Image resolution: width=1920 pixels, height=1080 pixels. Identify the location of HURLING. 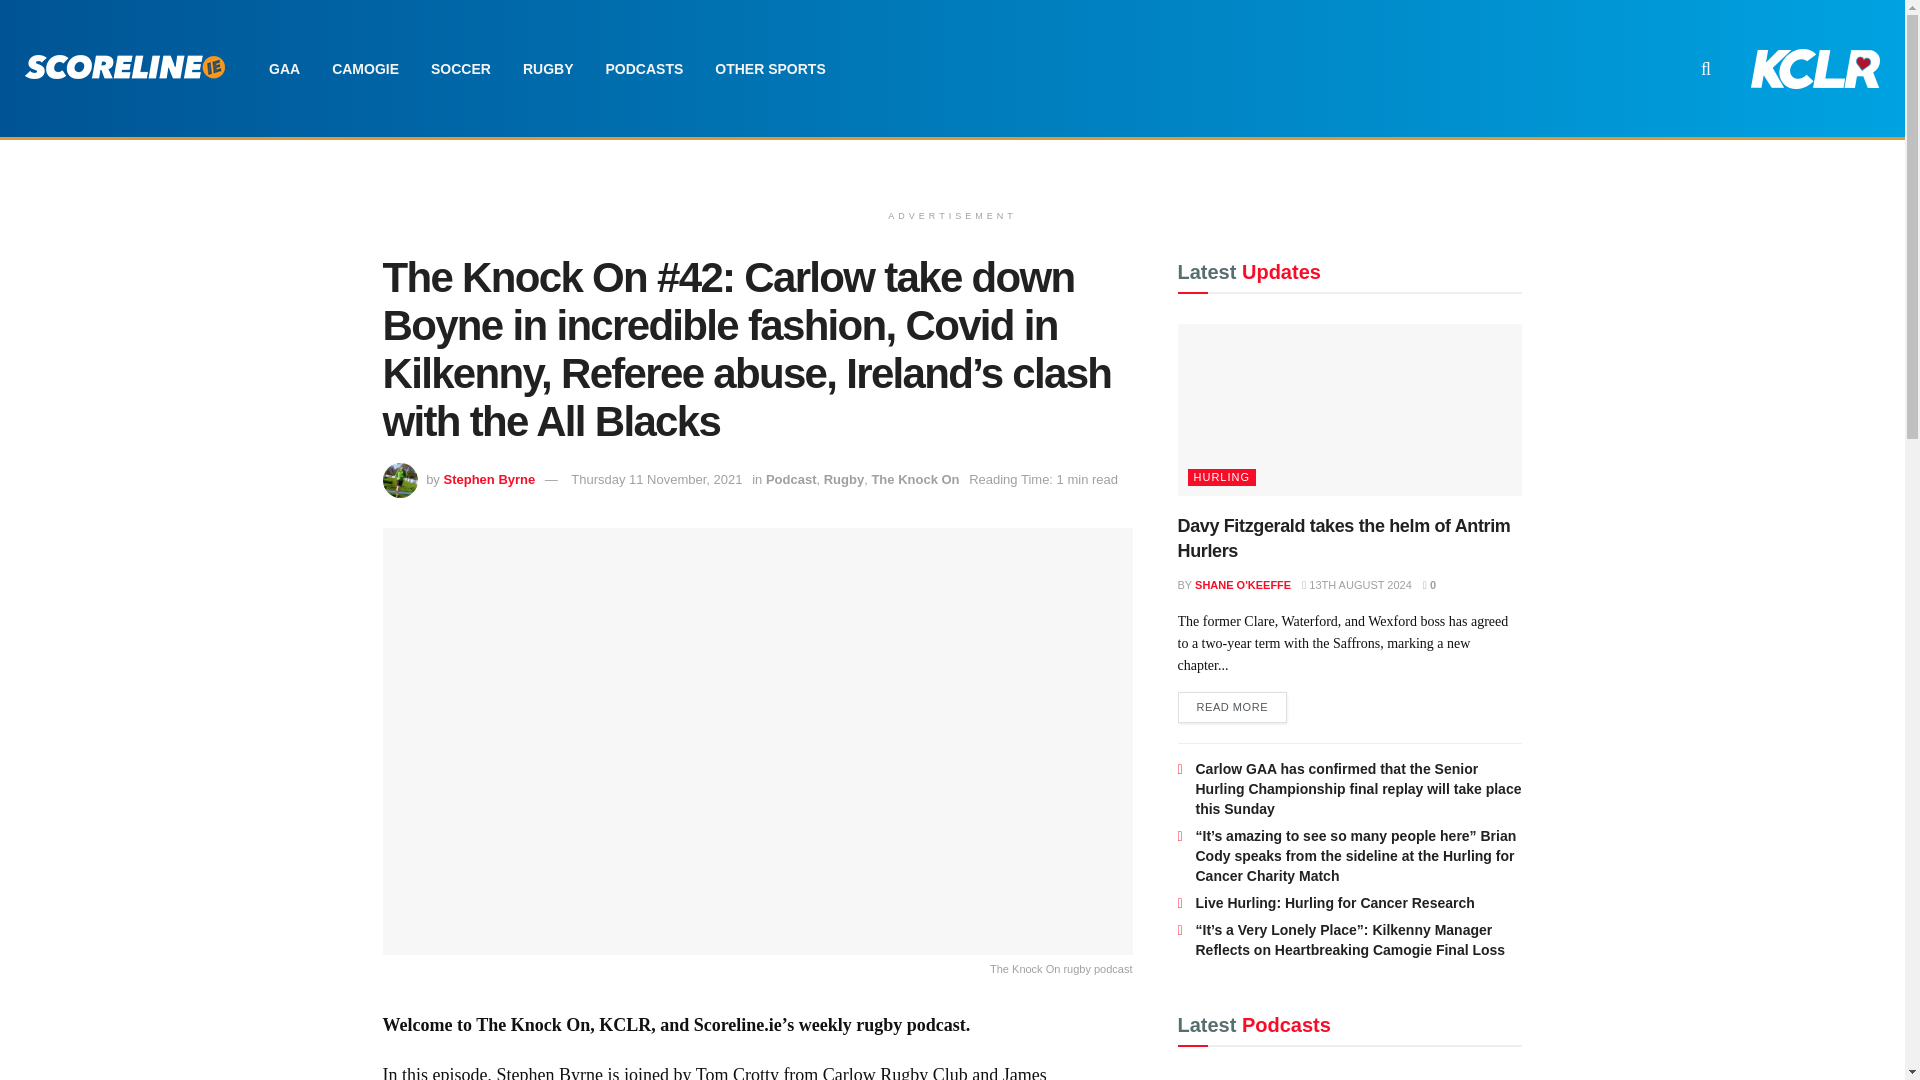
(1206, 1078).